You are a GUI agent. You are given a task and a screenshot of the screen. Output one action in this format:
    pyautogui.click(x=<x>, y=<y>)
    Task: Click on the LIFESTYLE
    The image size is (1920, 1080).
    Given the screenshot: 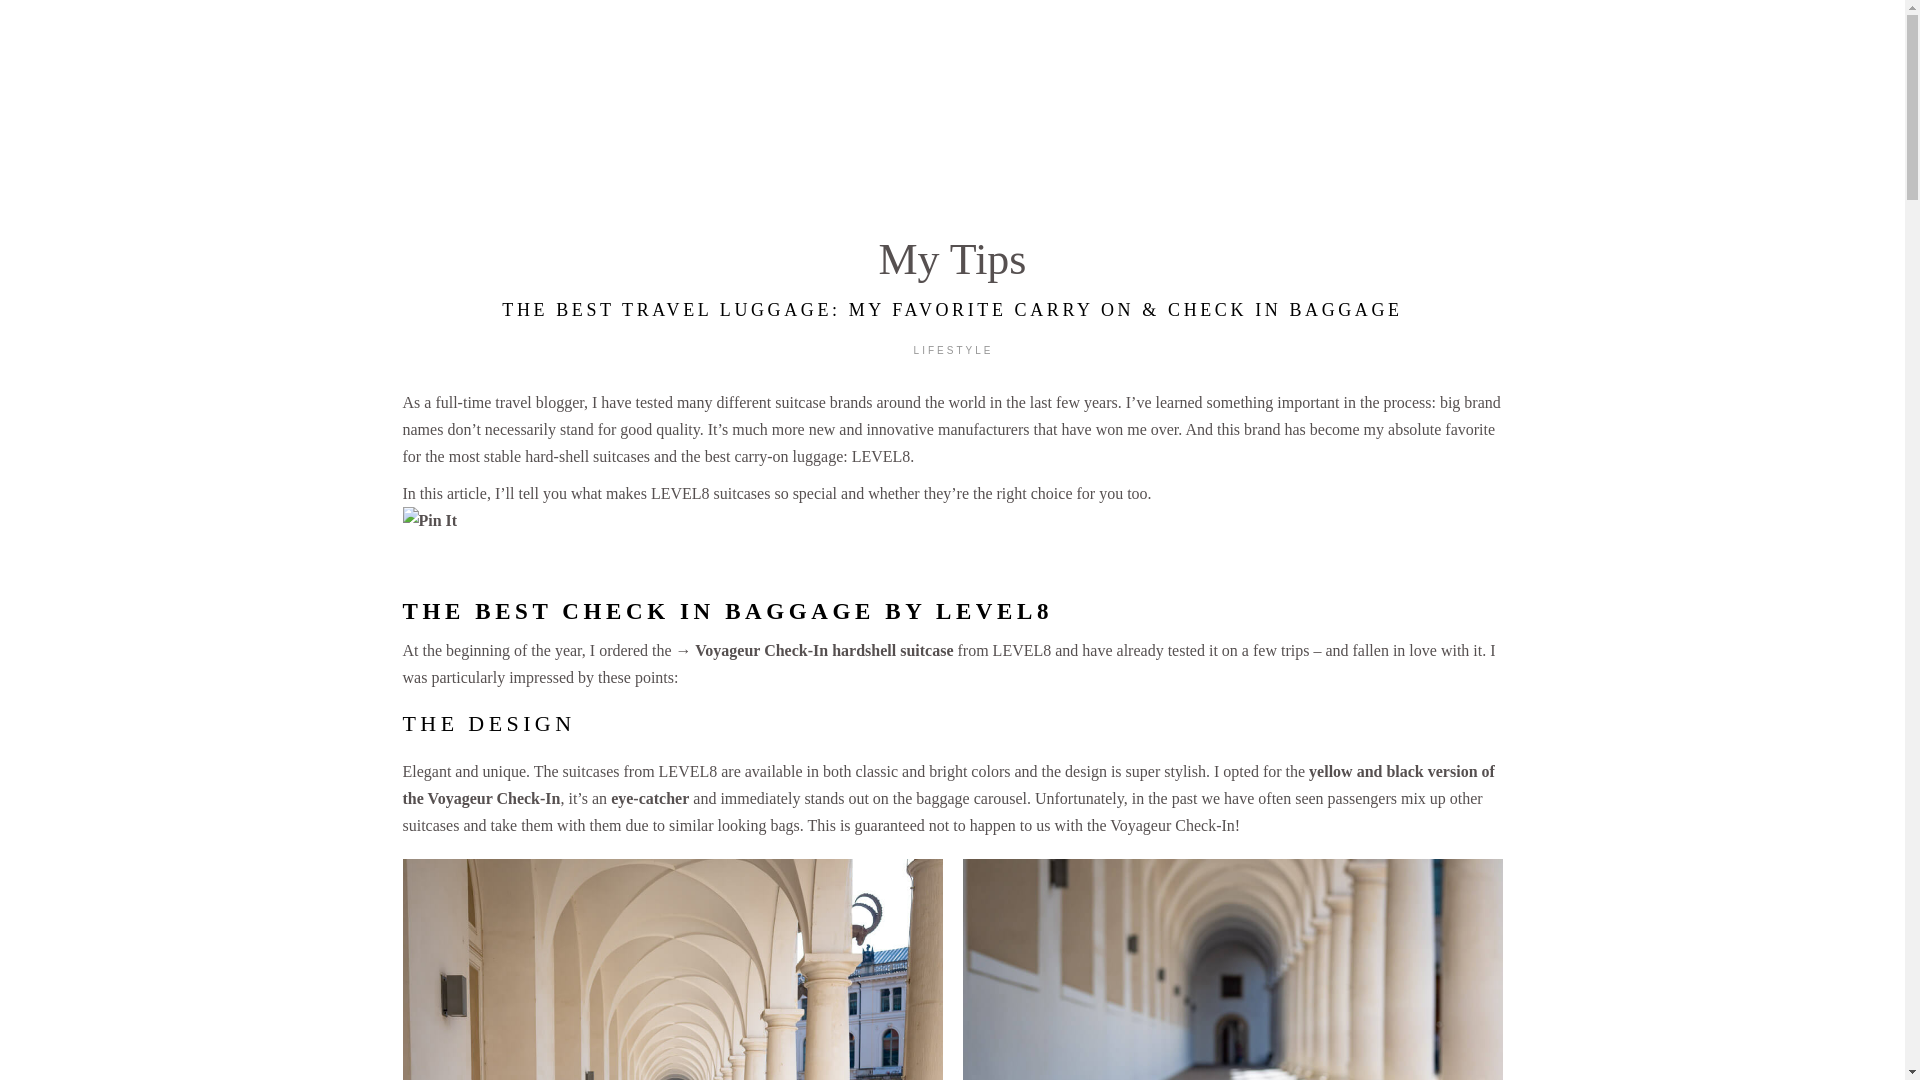 What is the action you would take?
    pyautogui.click(x=954, y=350)
    